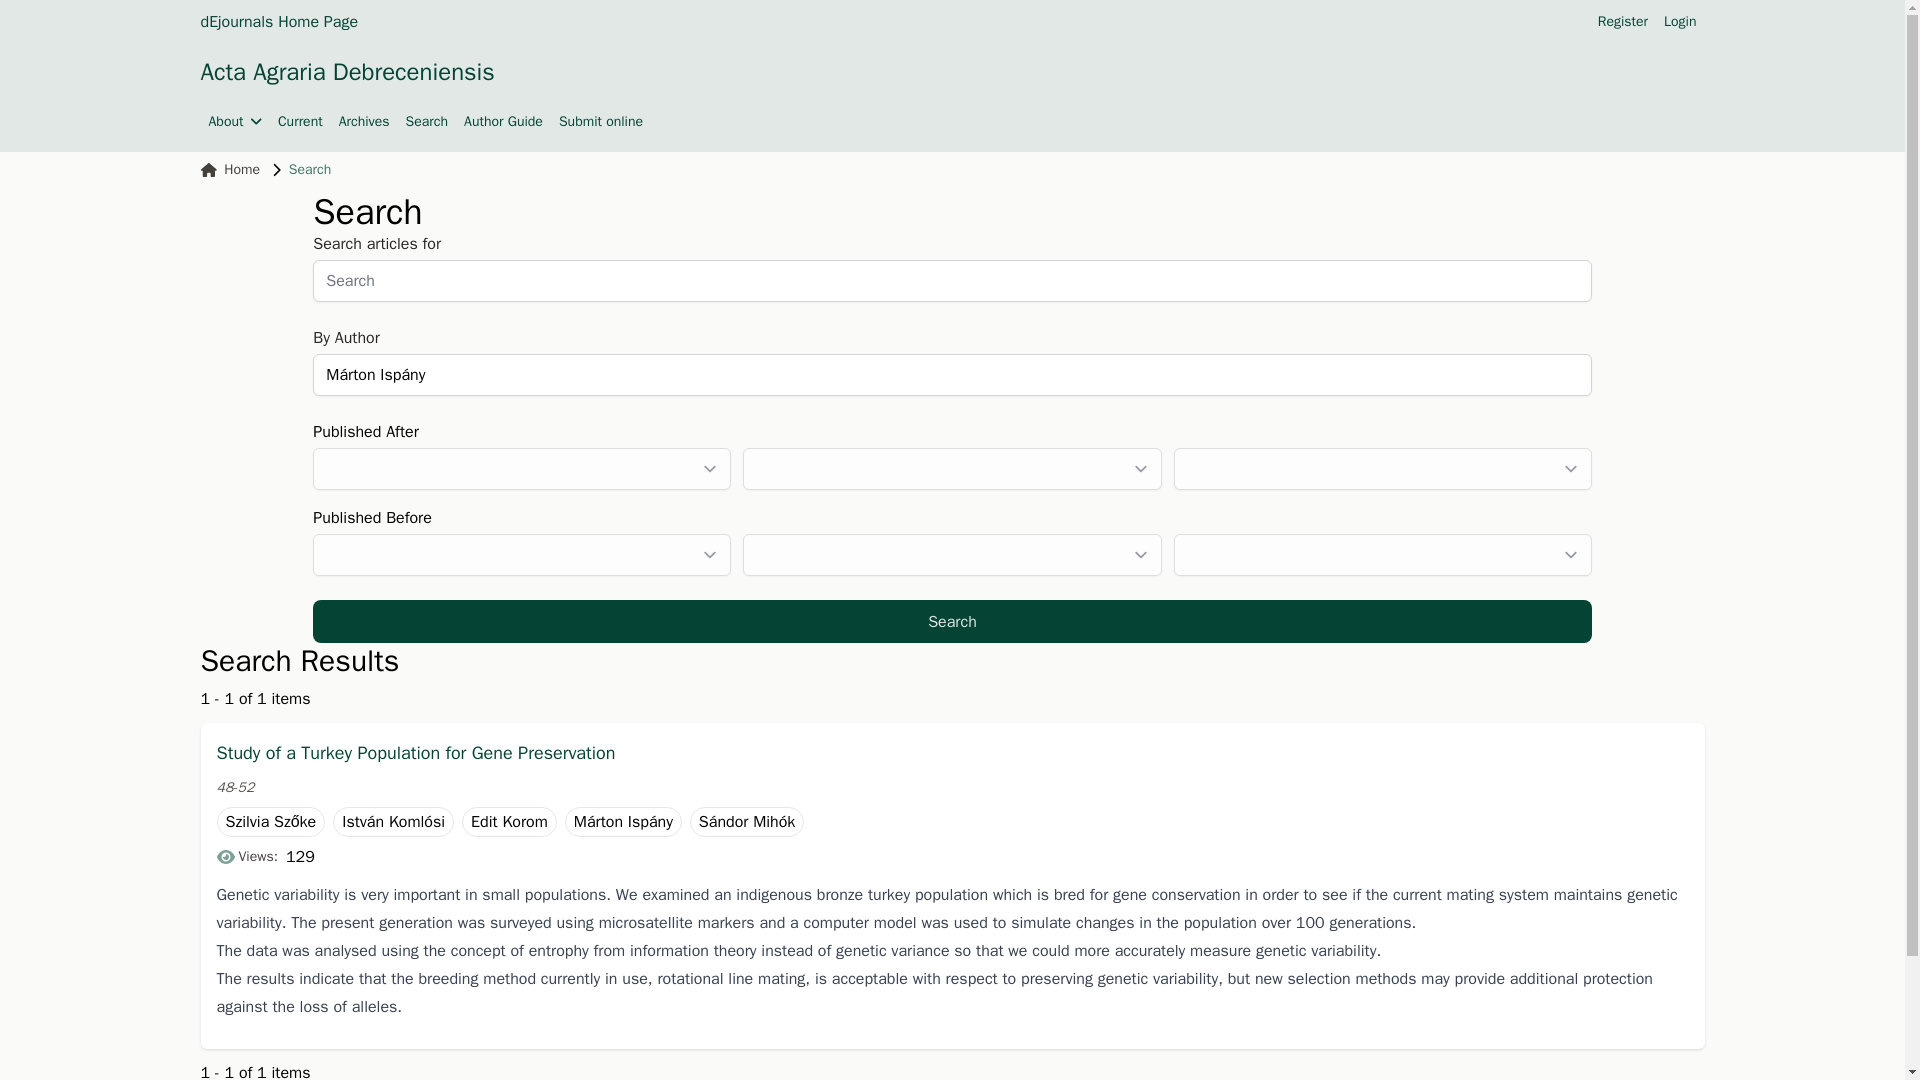  I want to click on Current, so click(300, 122).